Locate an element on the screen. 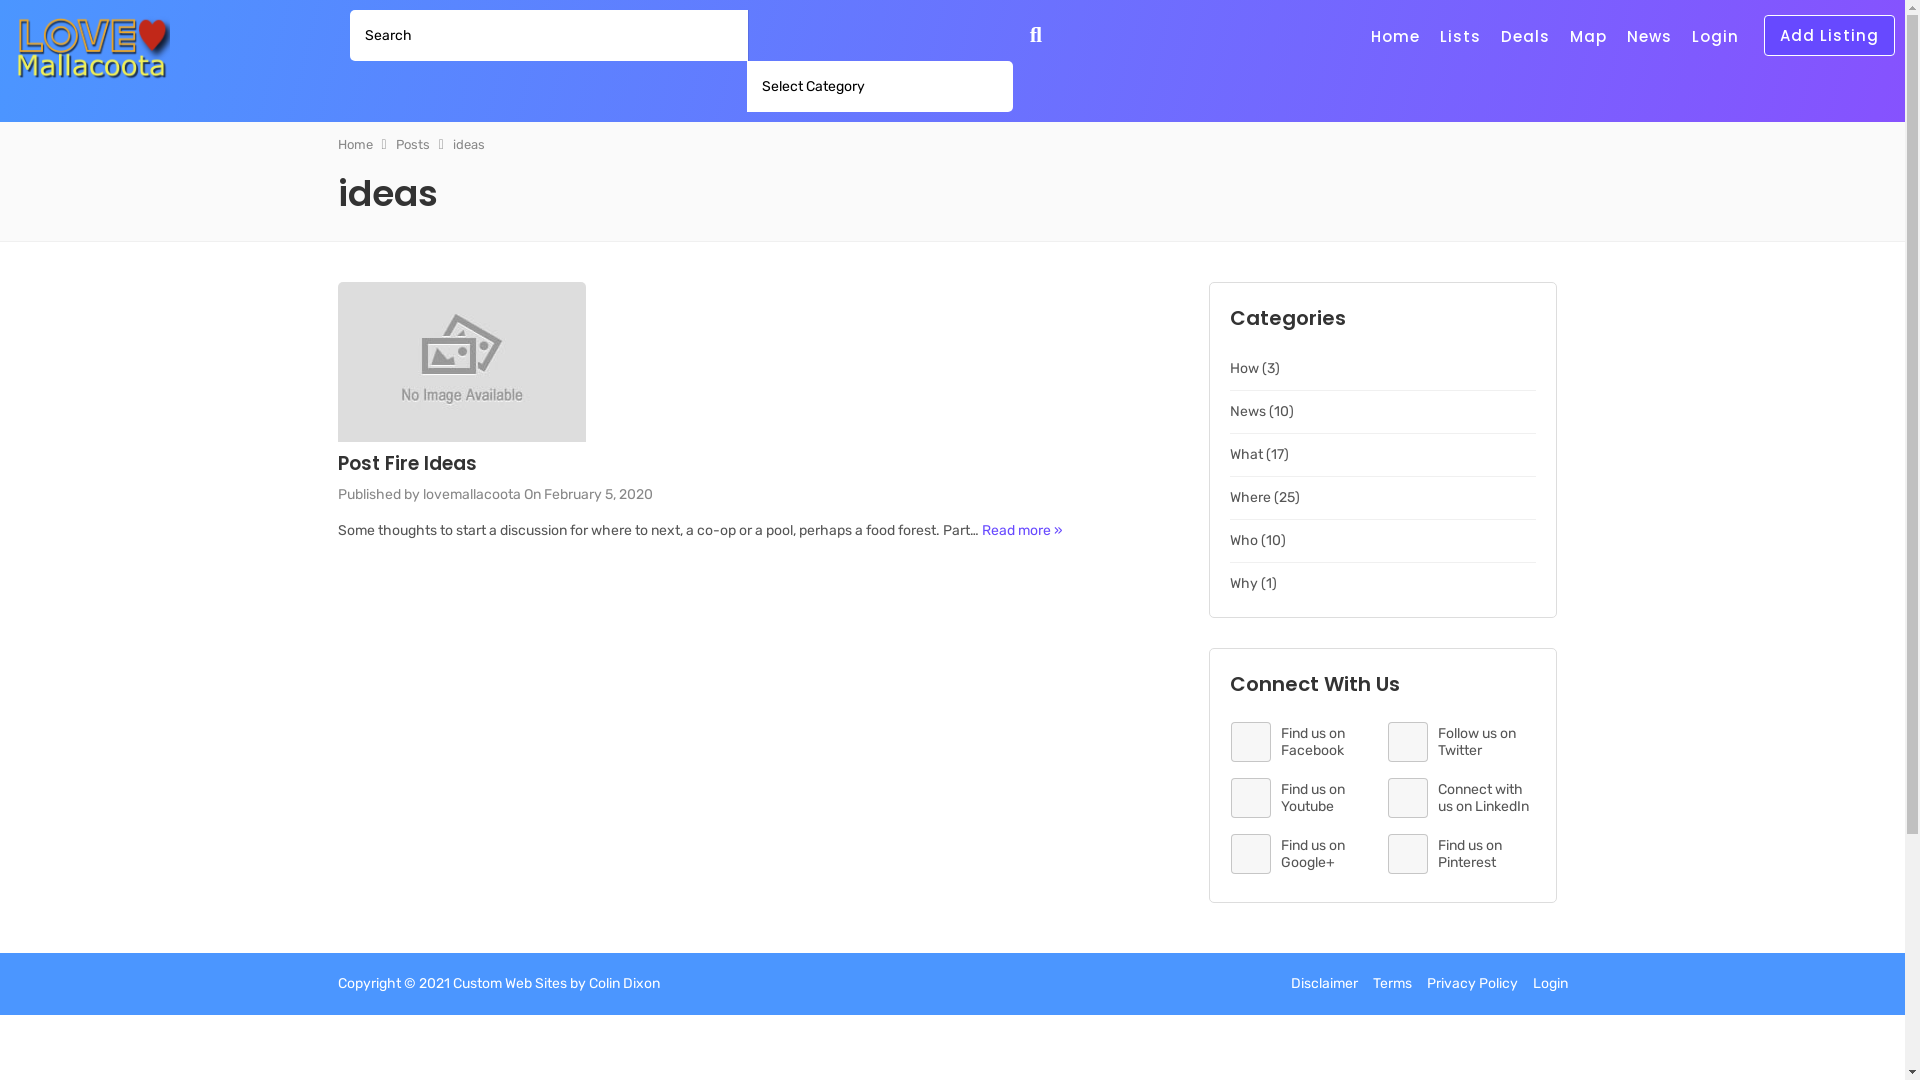 This screenshot has height=1080, width=1920. Terms is located at coordinates (1392, 984).